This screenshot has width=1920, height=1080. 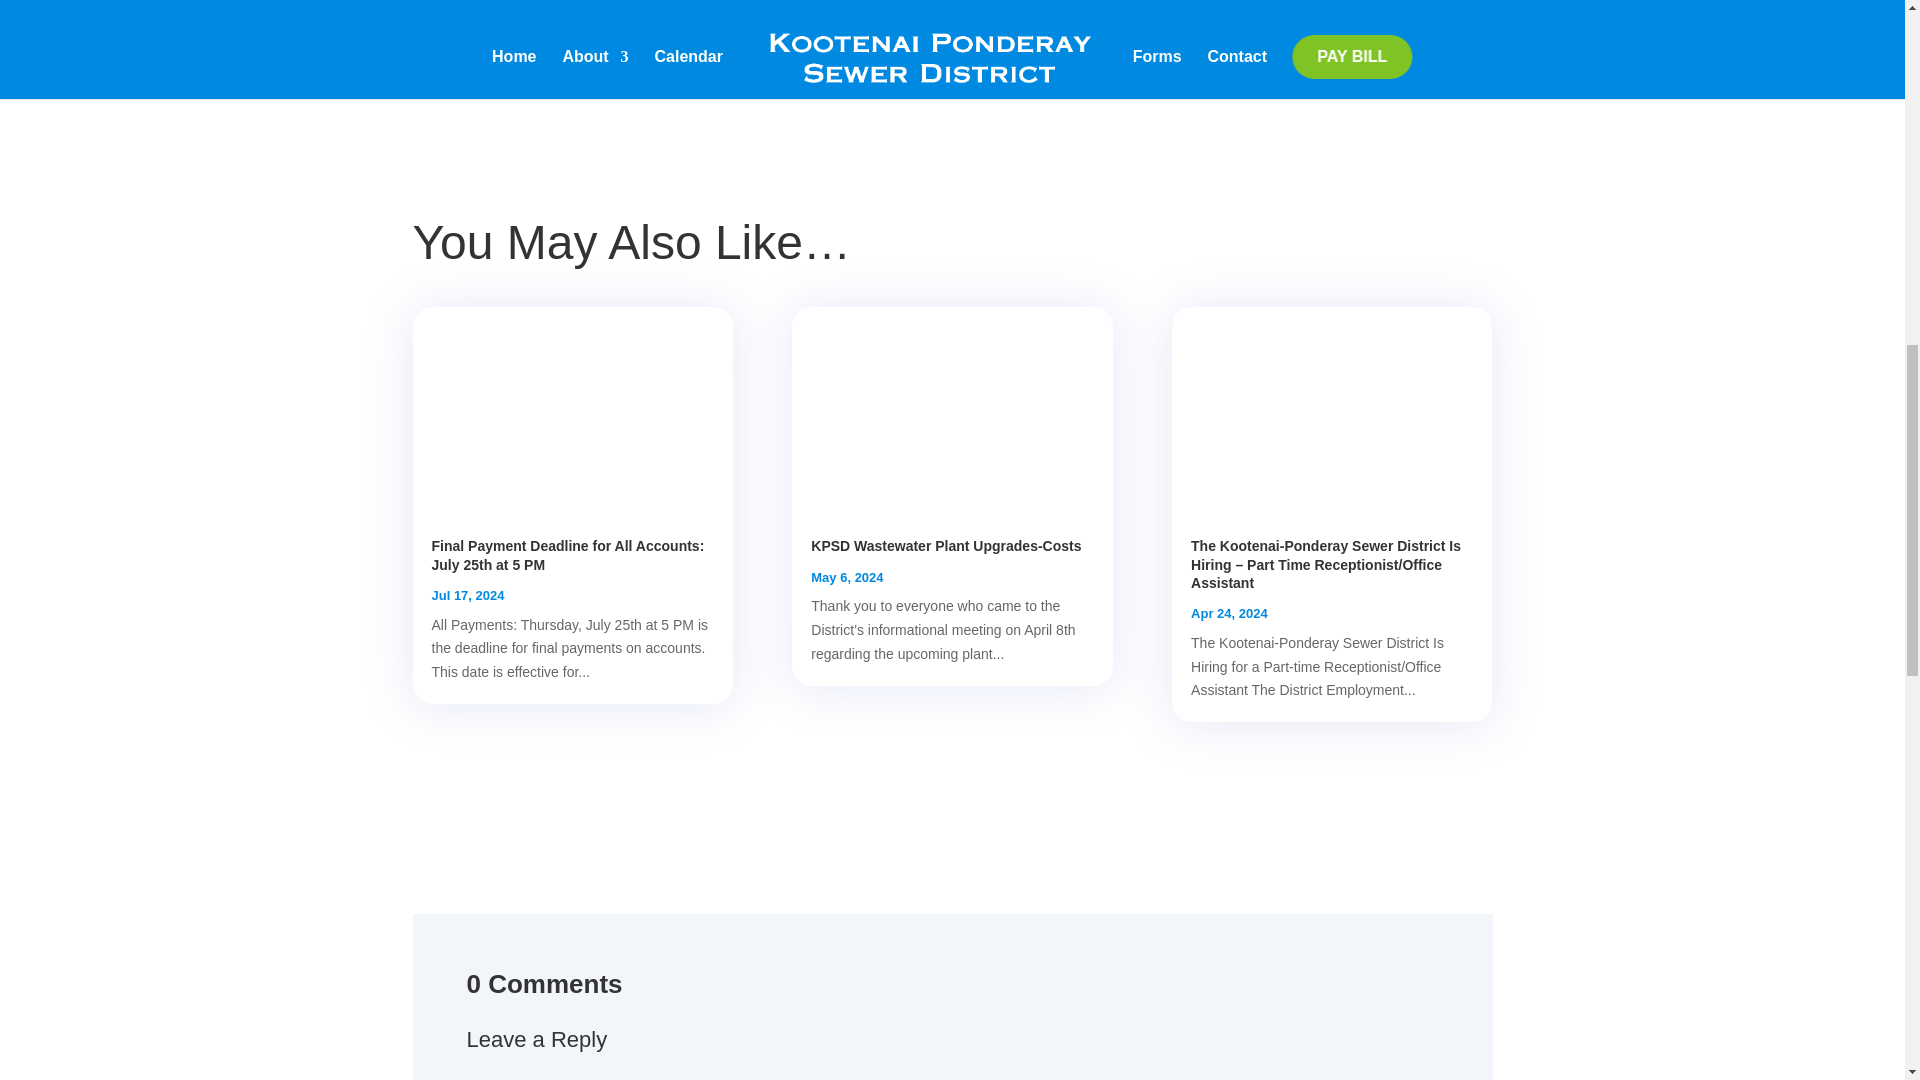 I want to click on KPSD Wastewater Plant Upgrades-Costs, so click(x=945, y=546).